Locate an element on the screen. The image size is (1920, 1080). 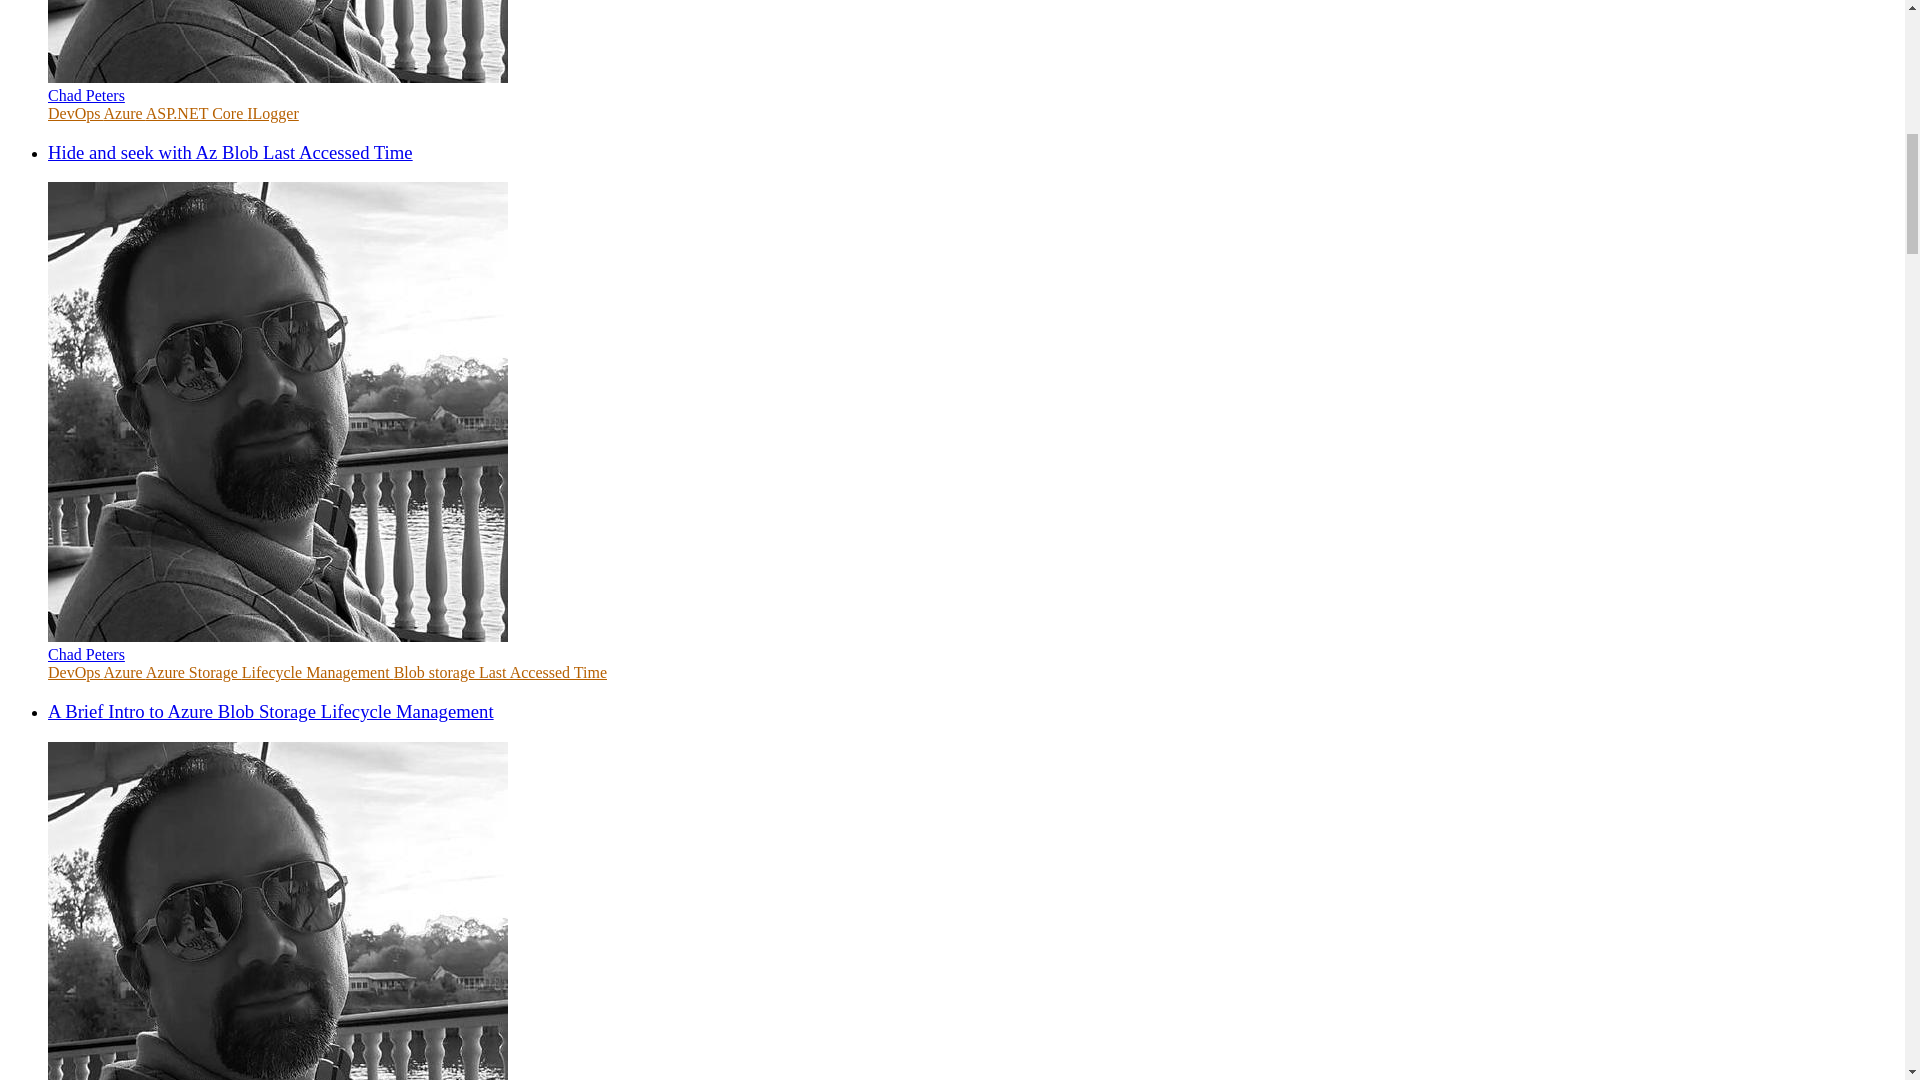
Azure Storage is located at coordinates (193, 672).